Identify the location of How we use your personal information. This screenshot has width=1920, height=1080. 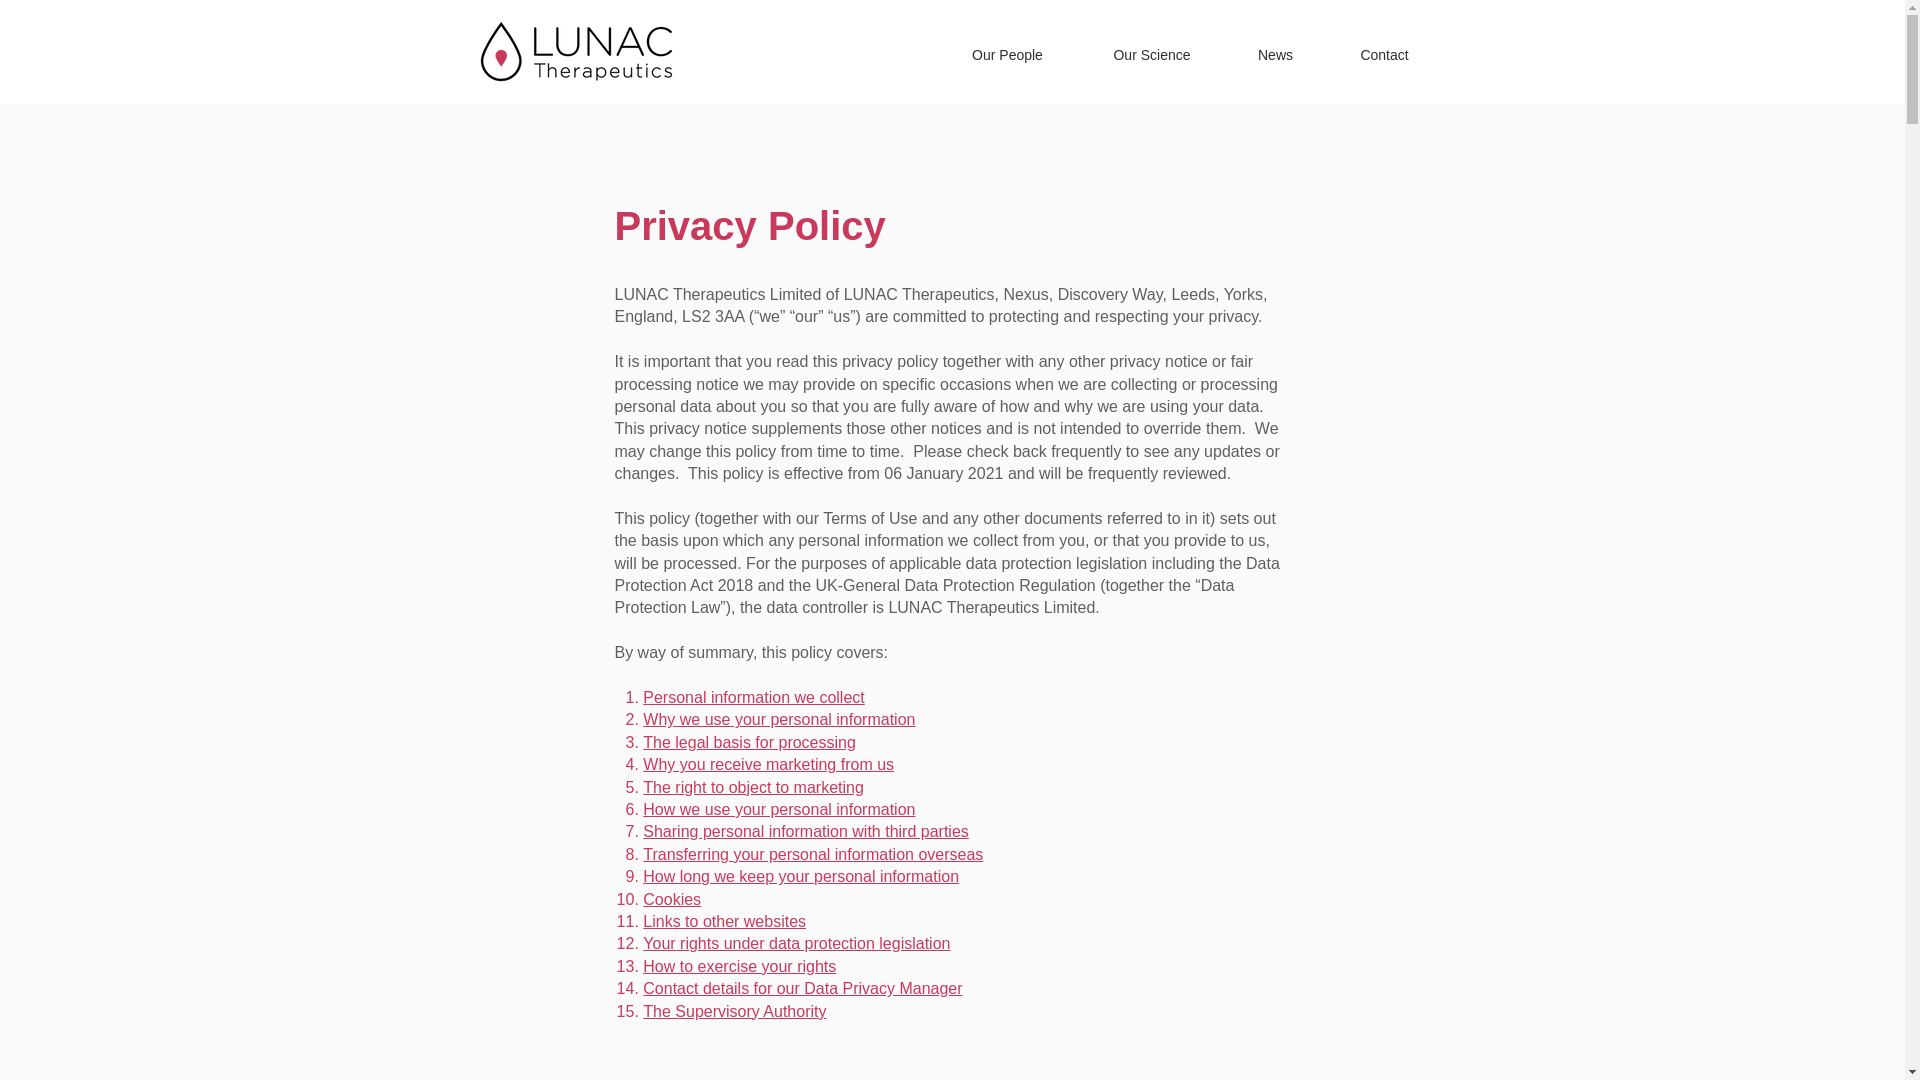
(779, 809).